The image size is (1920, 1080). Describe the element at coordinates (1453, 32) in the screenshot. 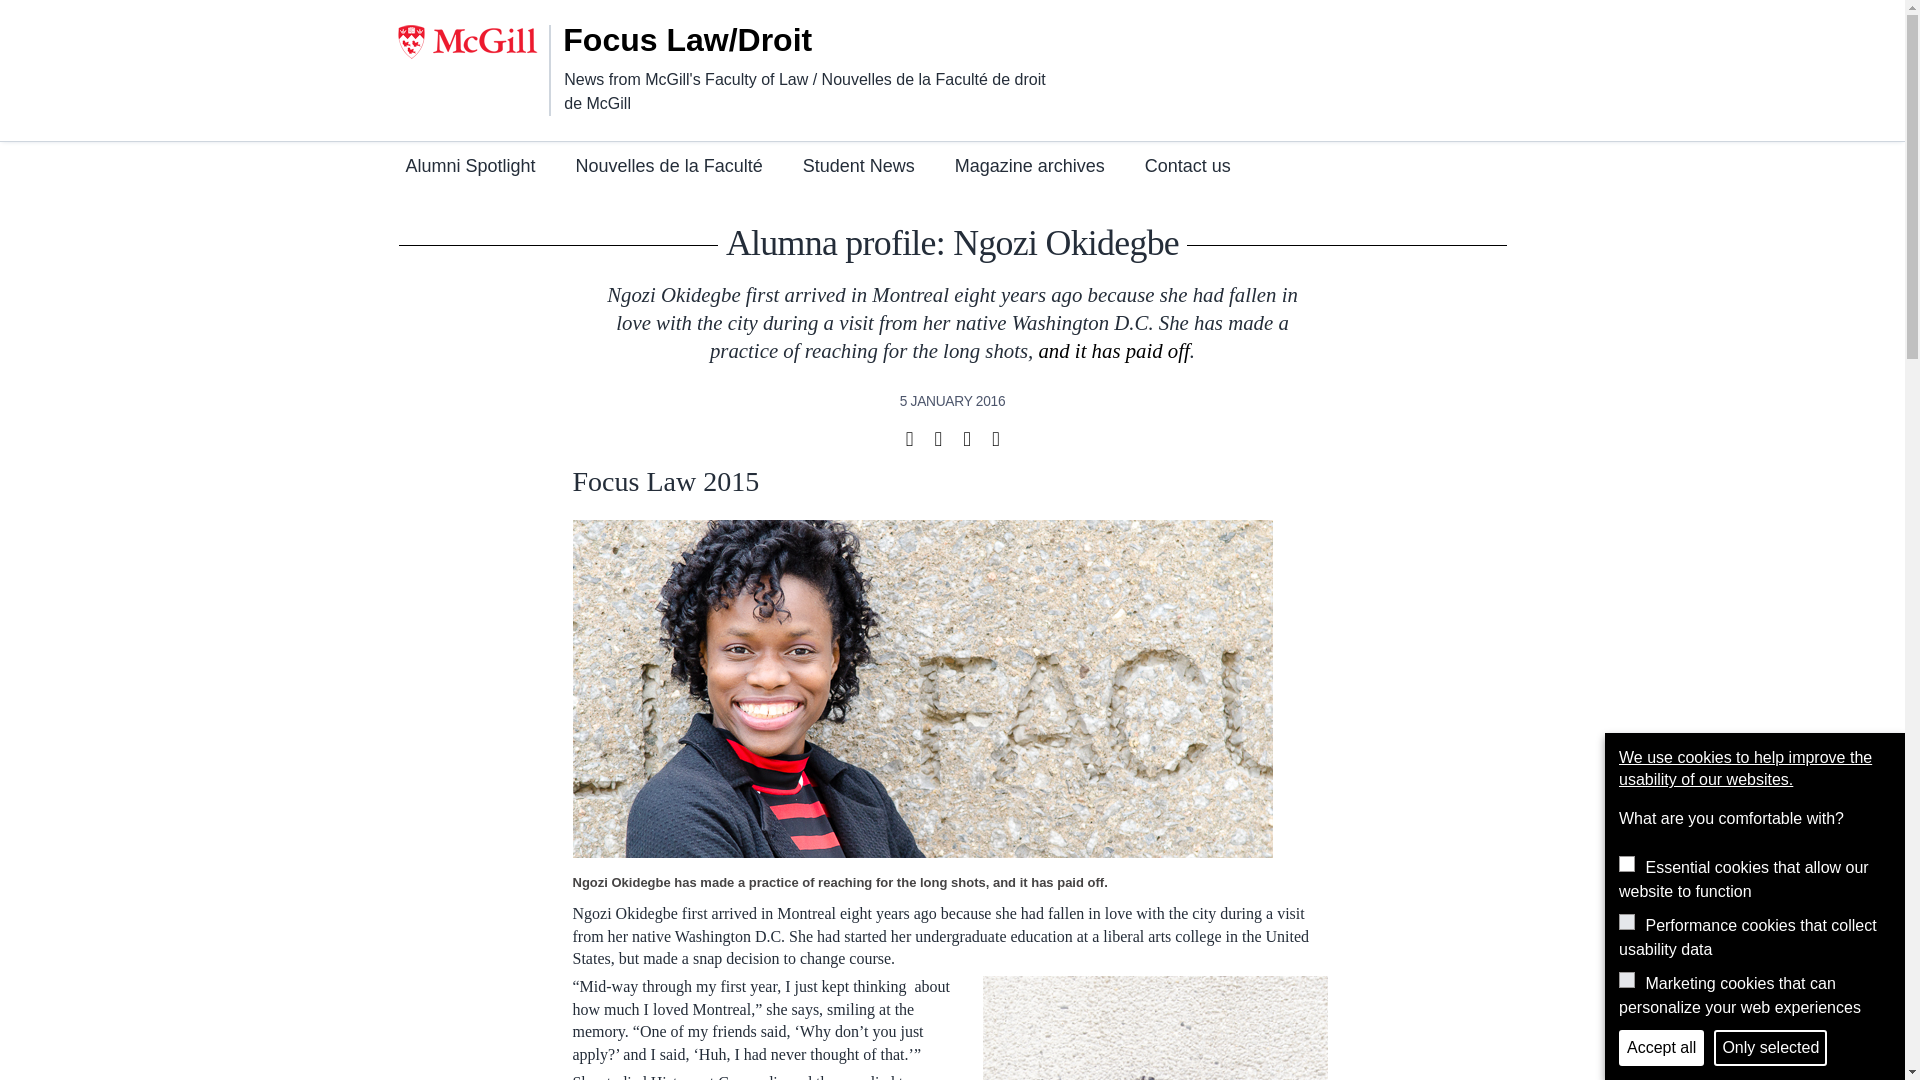

I see `Search` at that location.